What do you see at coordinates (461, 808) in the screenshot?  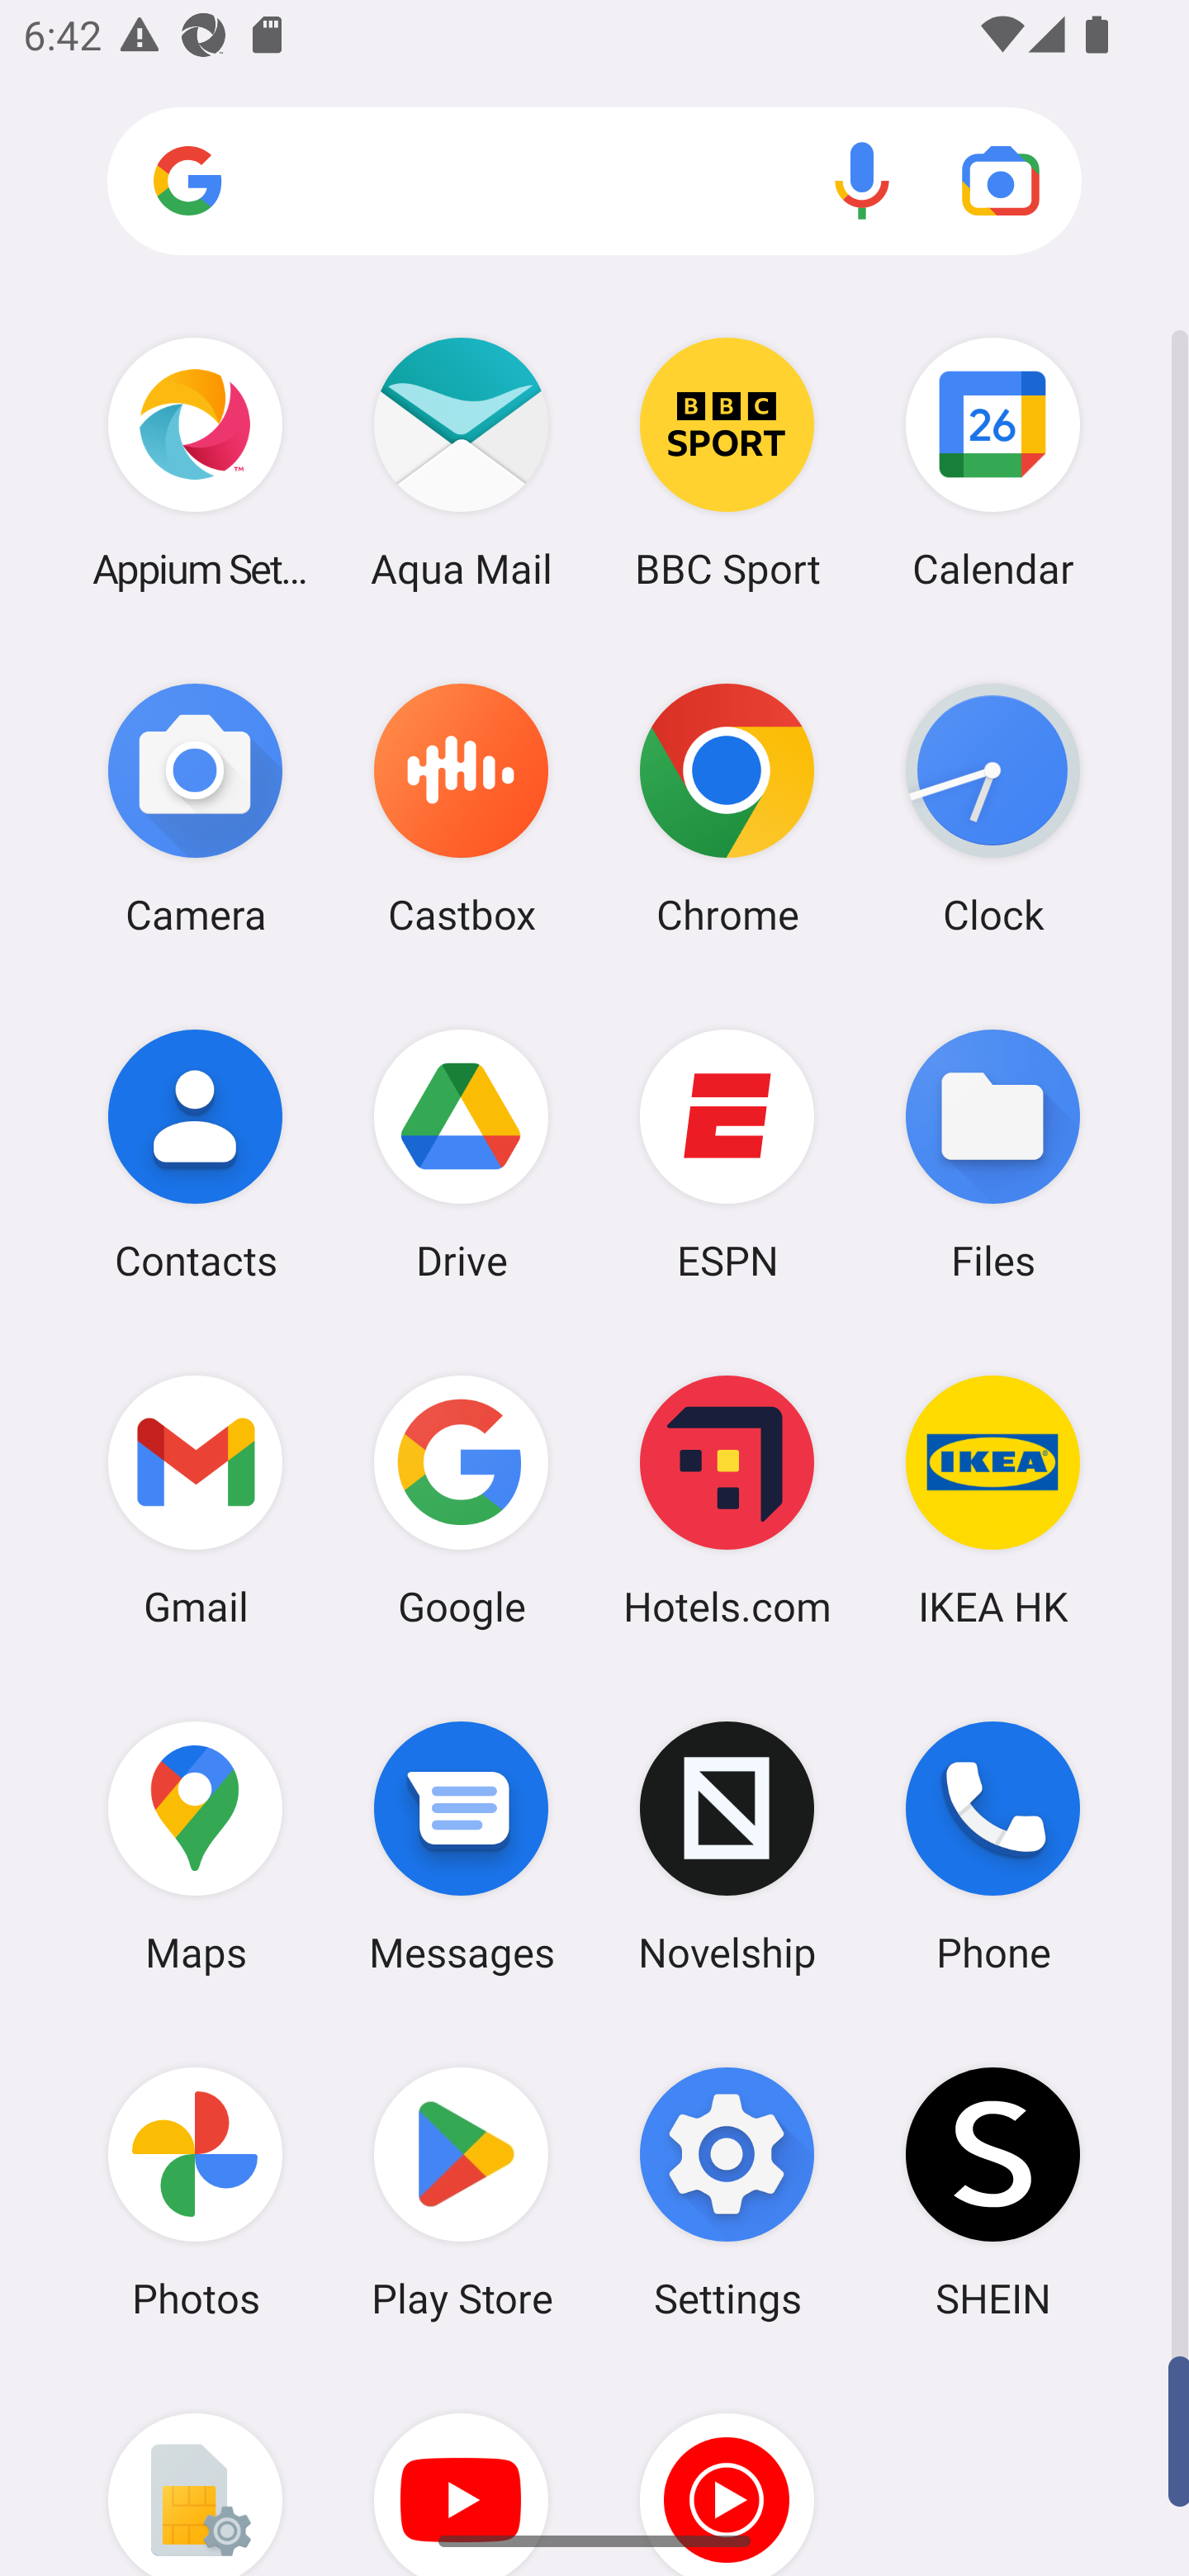 I see `Castbox` at bounding box center [461, 808].